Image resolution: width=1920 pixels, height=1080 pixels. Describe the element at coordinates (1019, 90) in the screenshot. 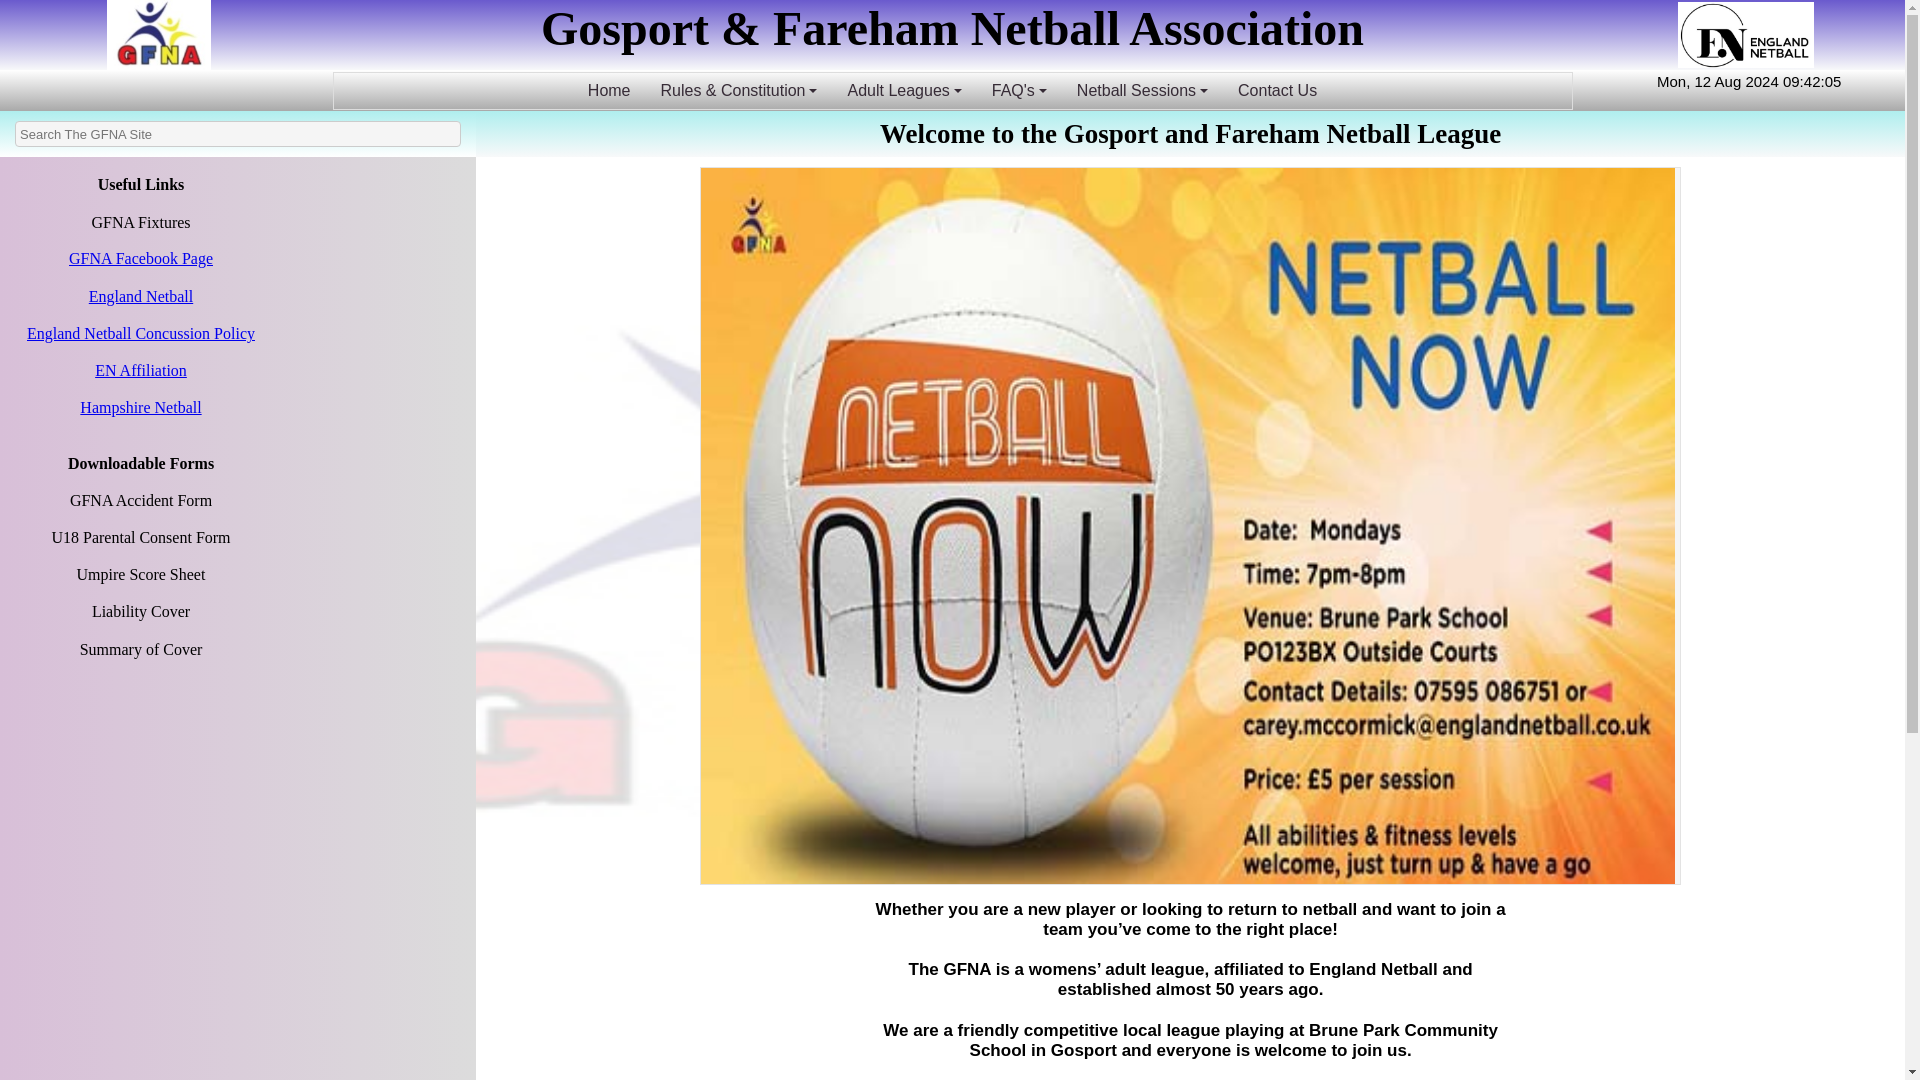

I see `FAQ's` at that location.